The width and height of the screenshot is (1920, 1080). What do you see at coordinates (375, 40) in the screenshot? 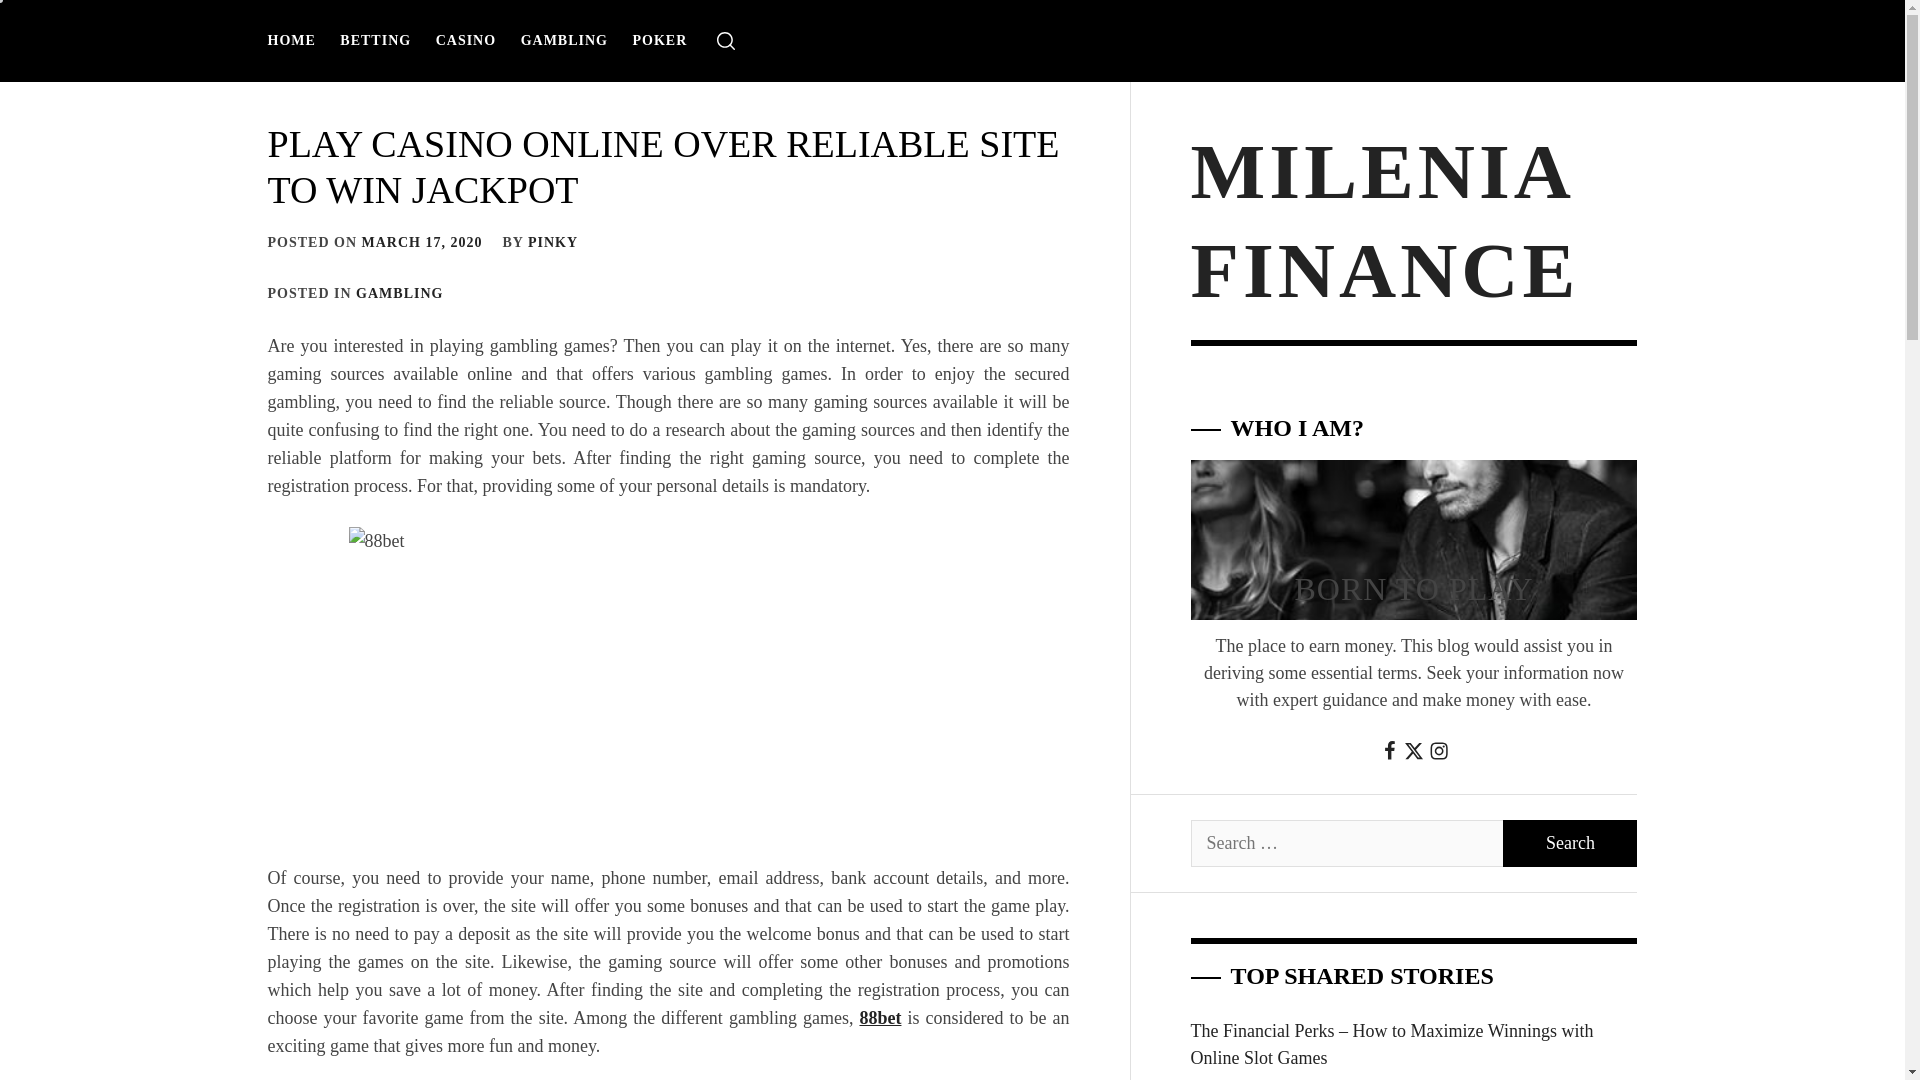
I see `BETTING` at bounding box center [375, 40].